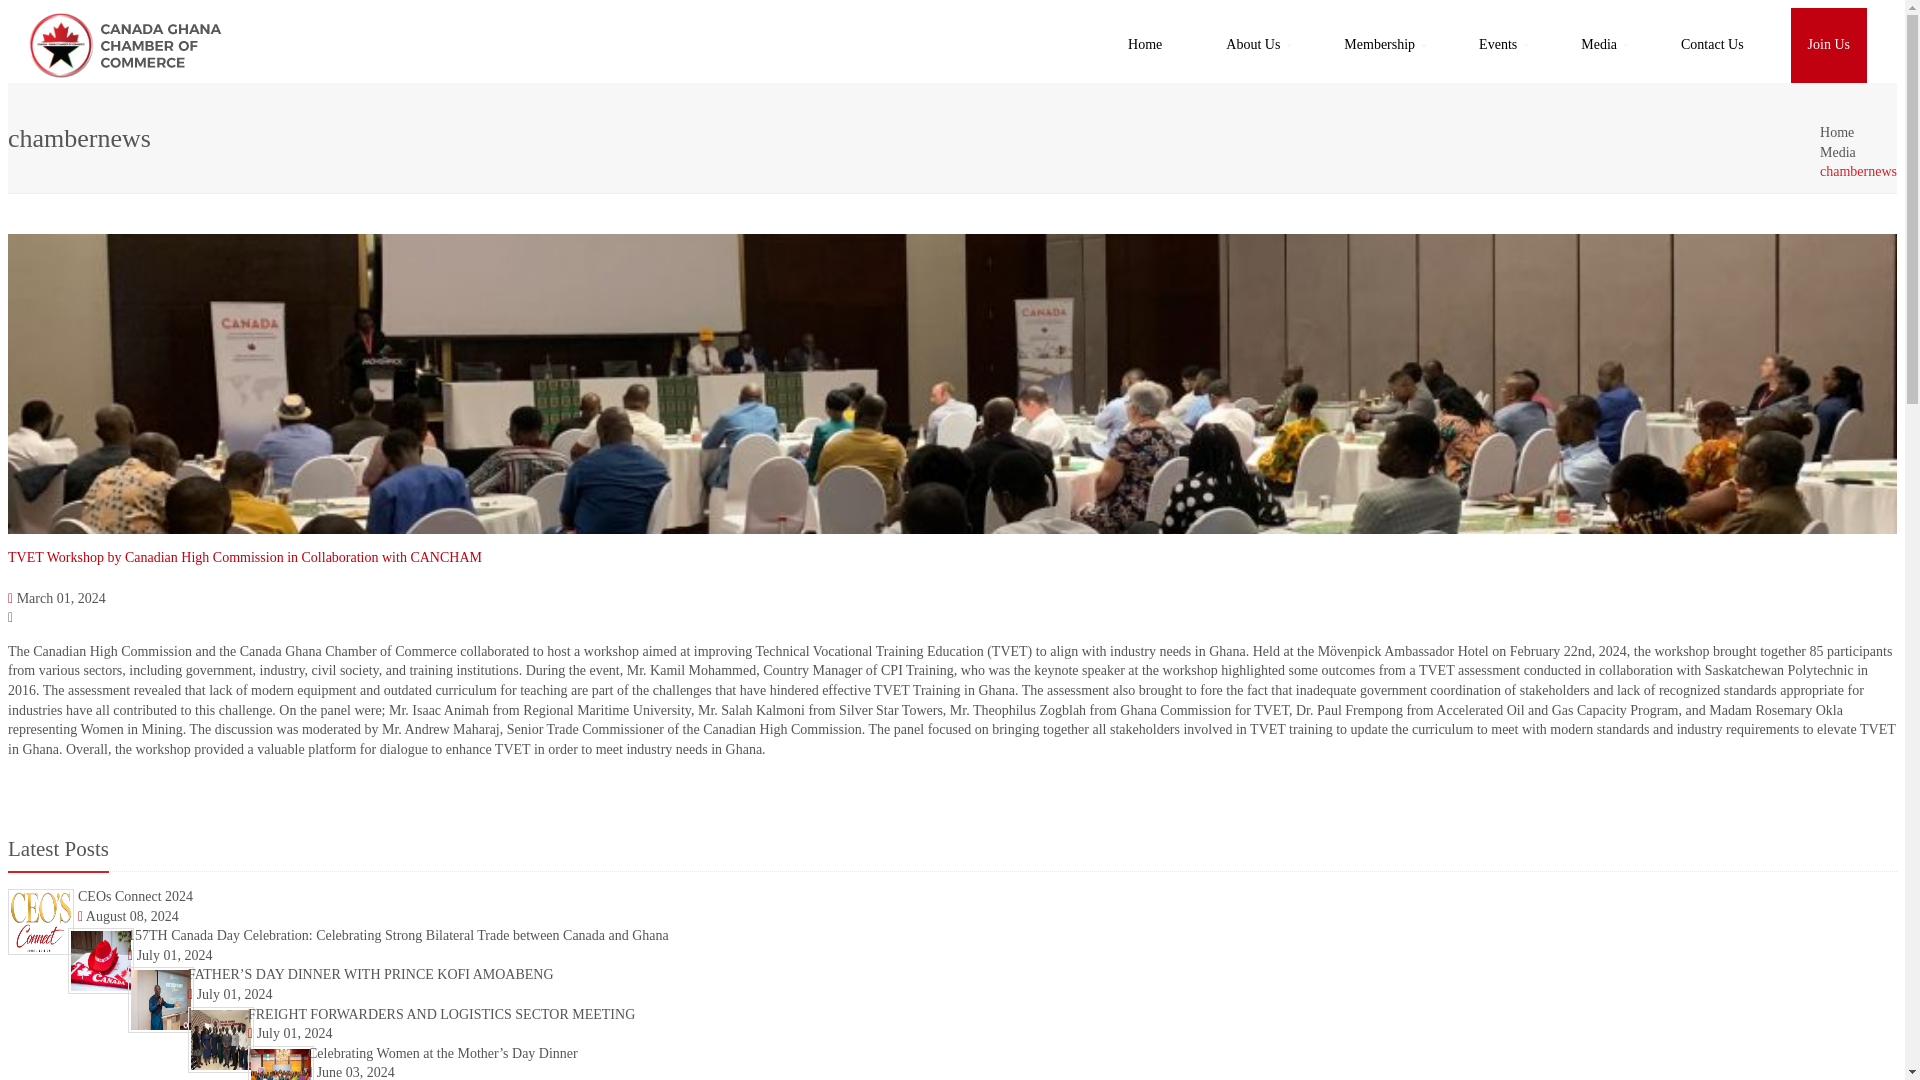 This screenshot has height=1080, width=1920. Describe the element at coordinates (441, 1014) in the screenshot. I see `FREIGHT FORWARDERS AND LOGISTICS SECTOR MEETING` at that location.